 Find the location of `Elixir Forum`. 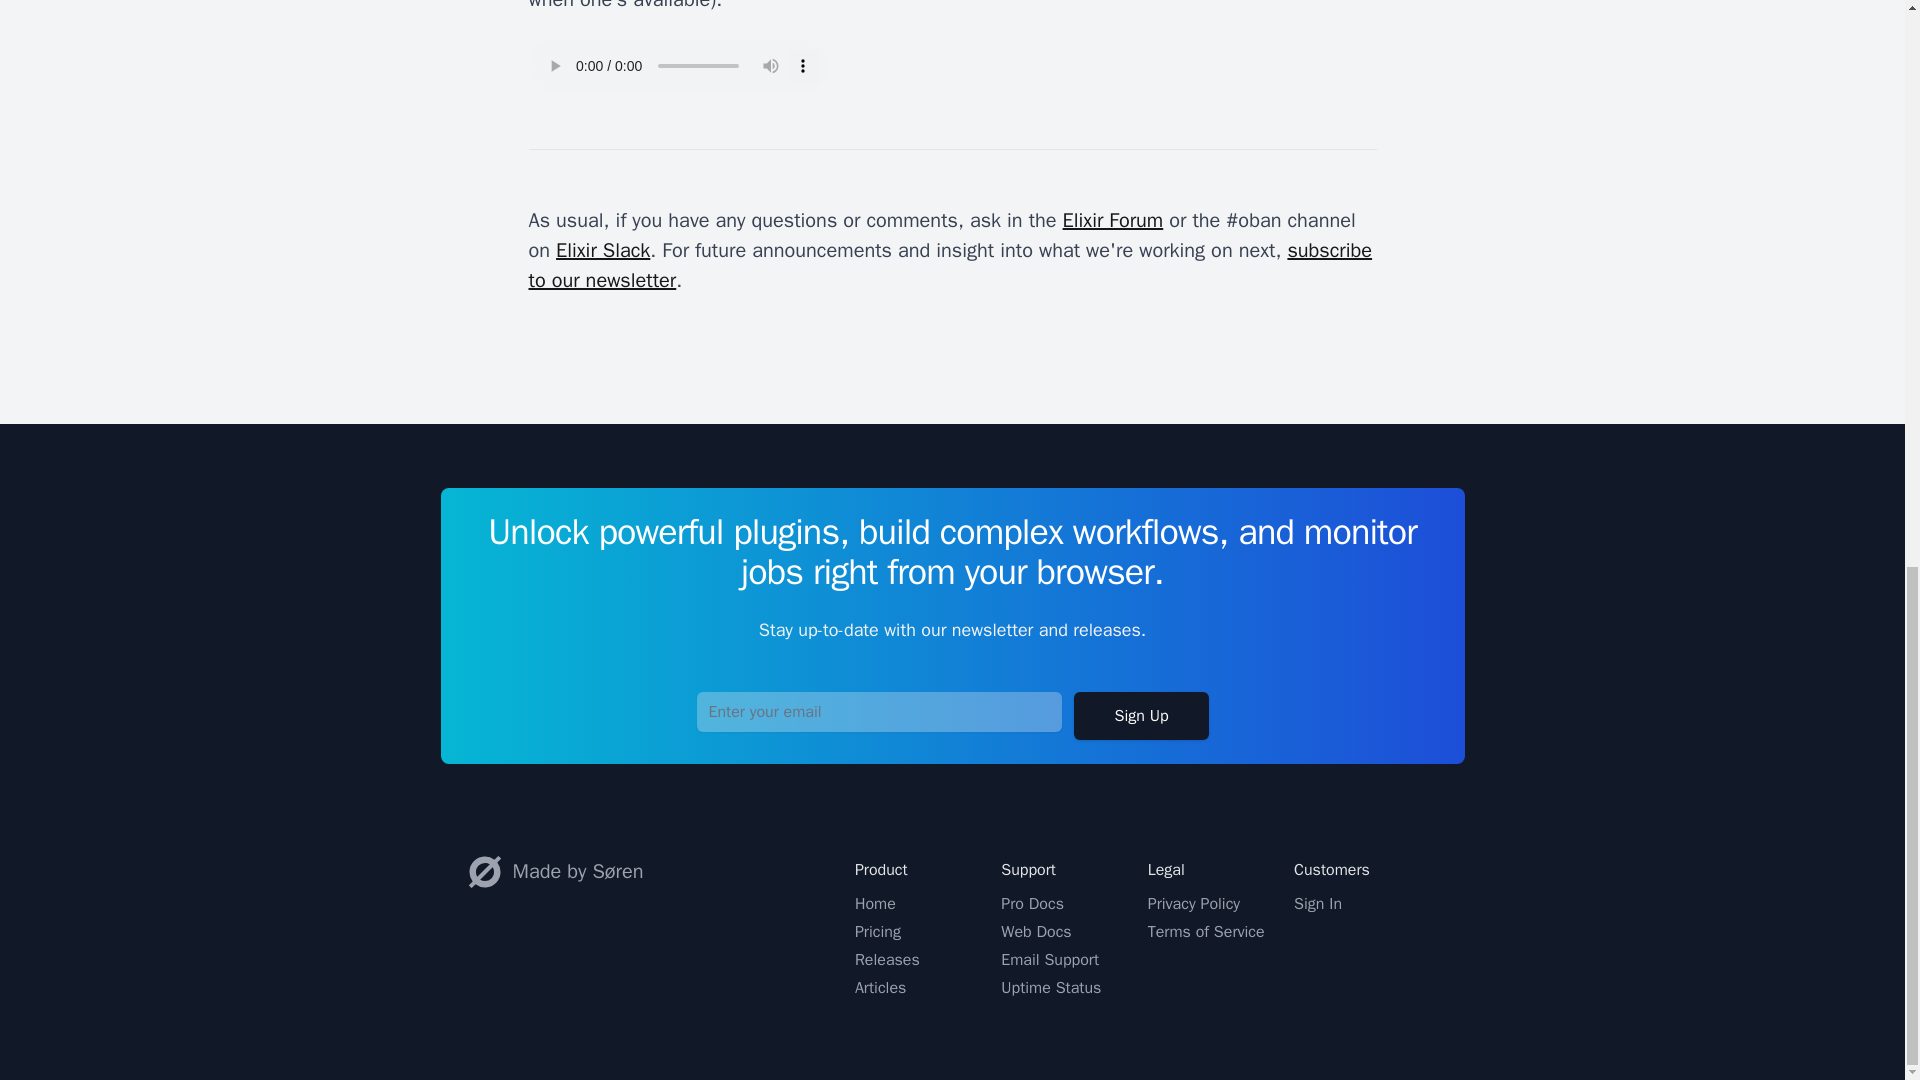

Elixir Forum is located at coordinates (1113, 220).